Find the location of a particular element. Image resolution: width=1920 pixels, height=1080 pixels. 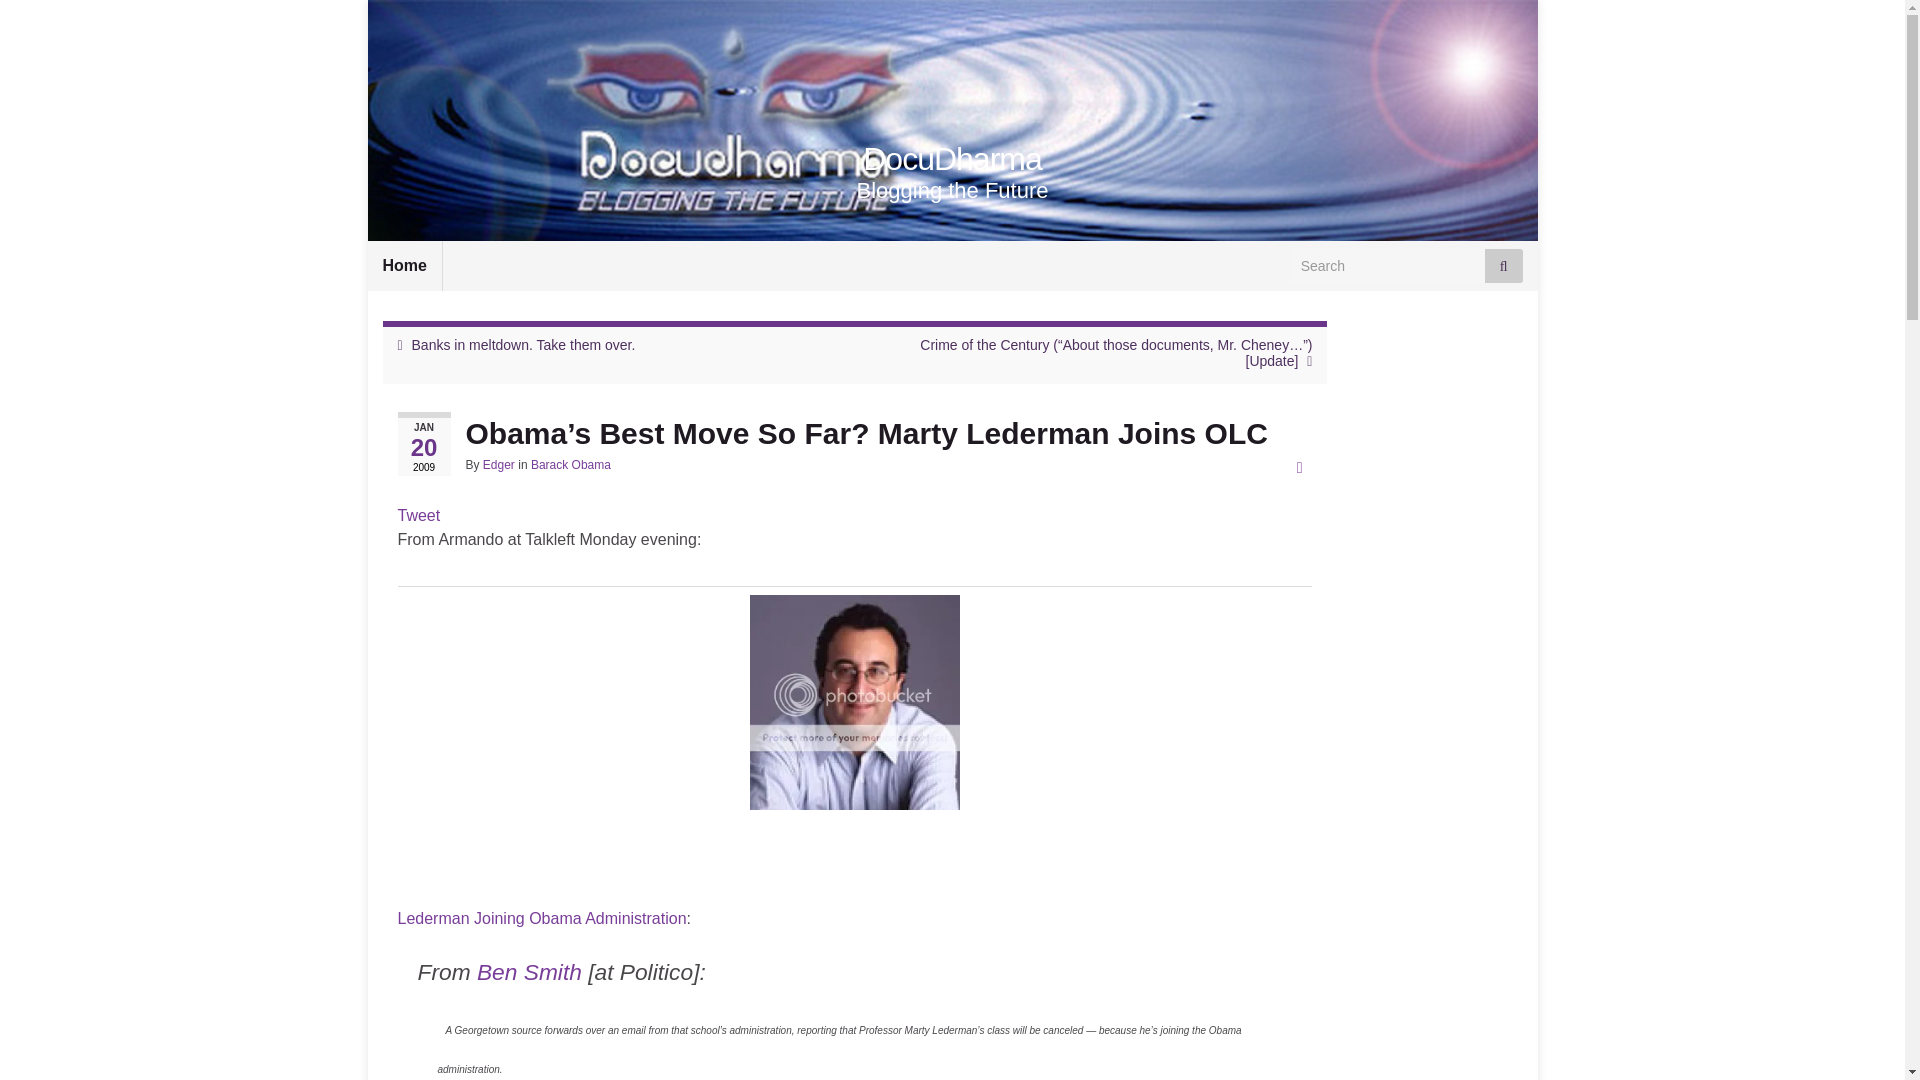

Home is located at coordinates (404, 265).